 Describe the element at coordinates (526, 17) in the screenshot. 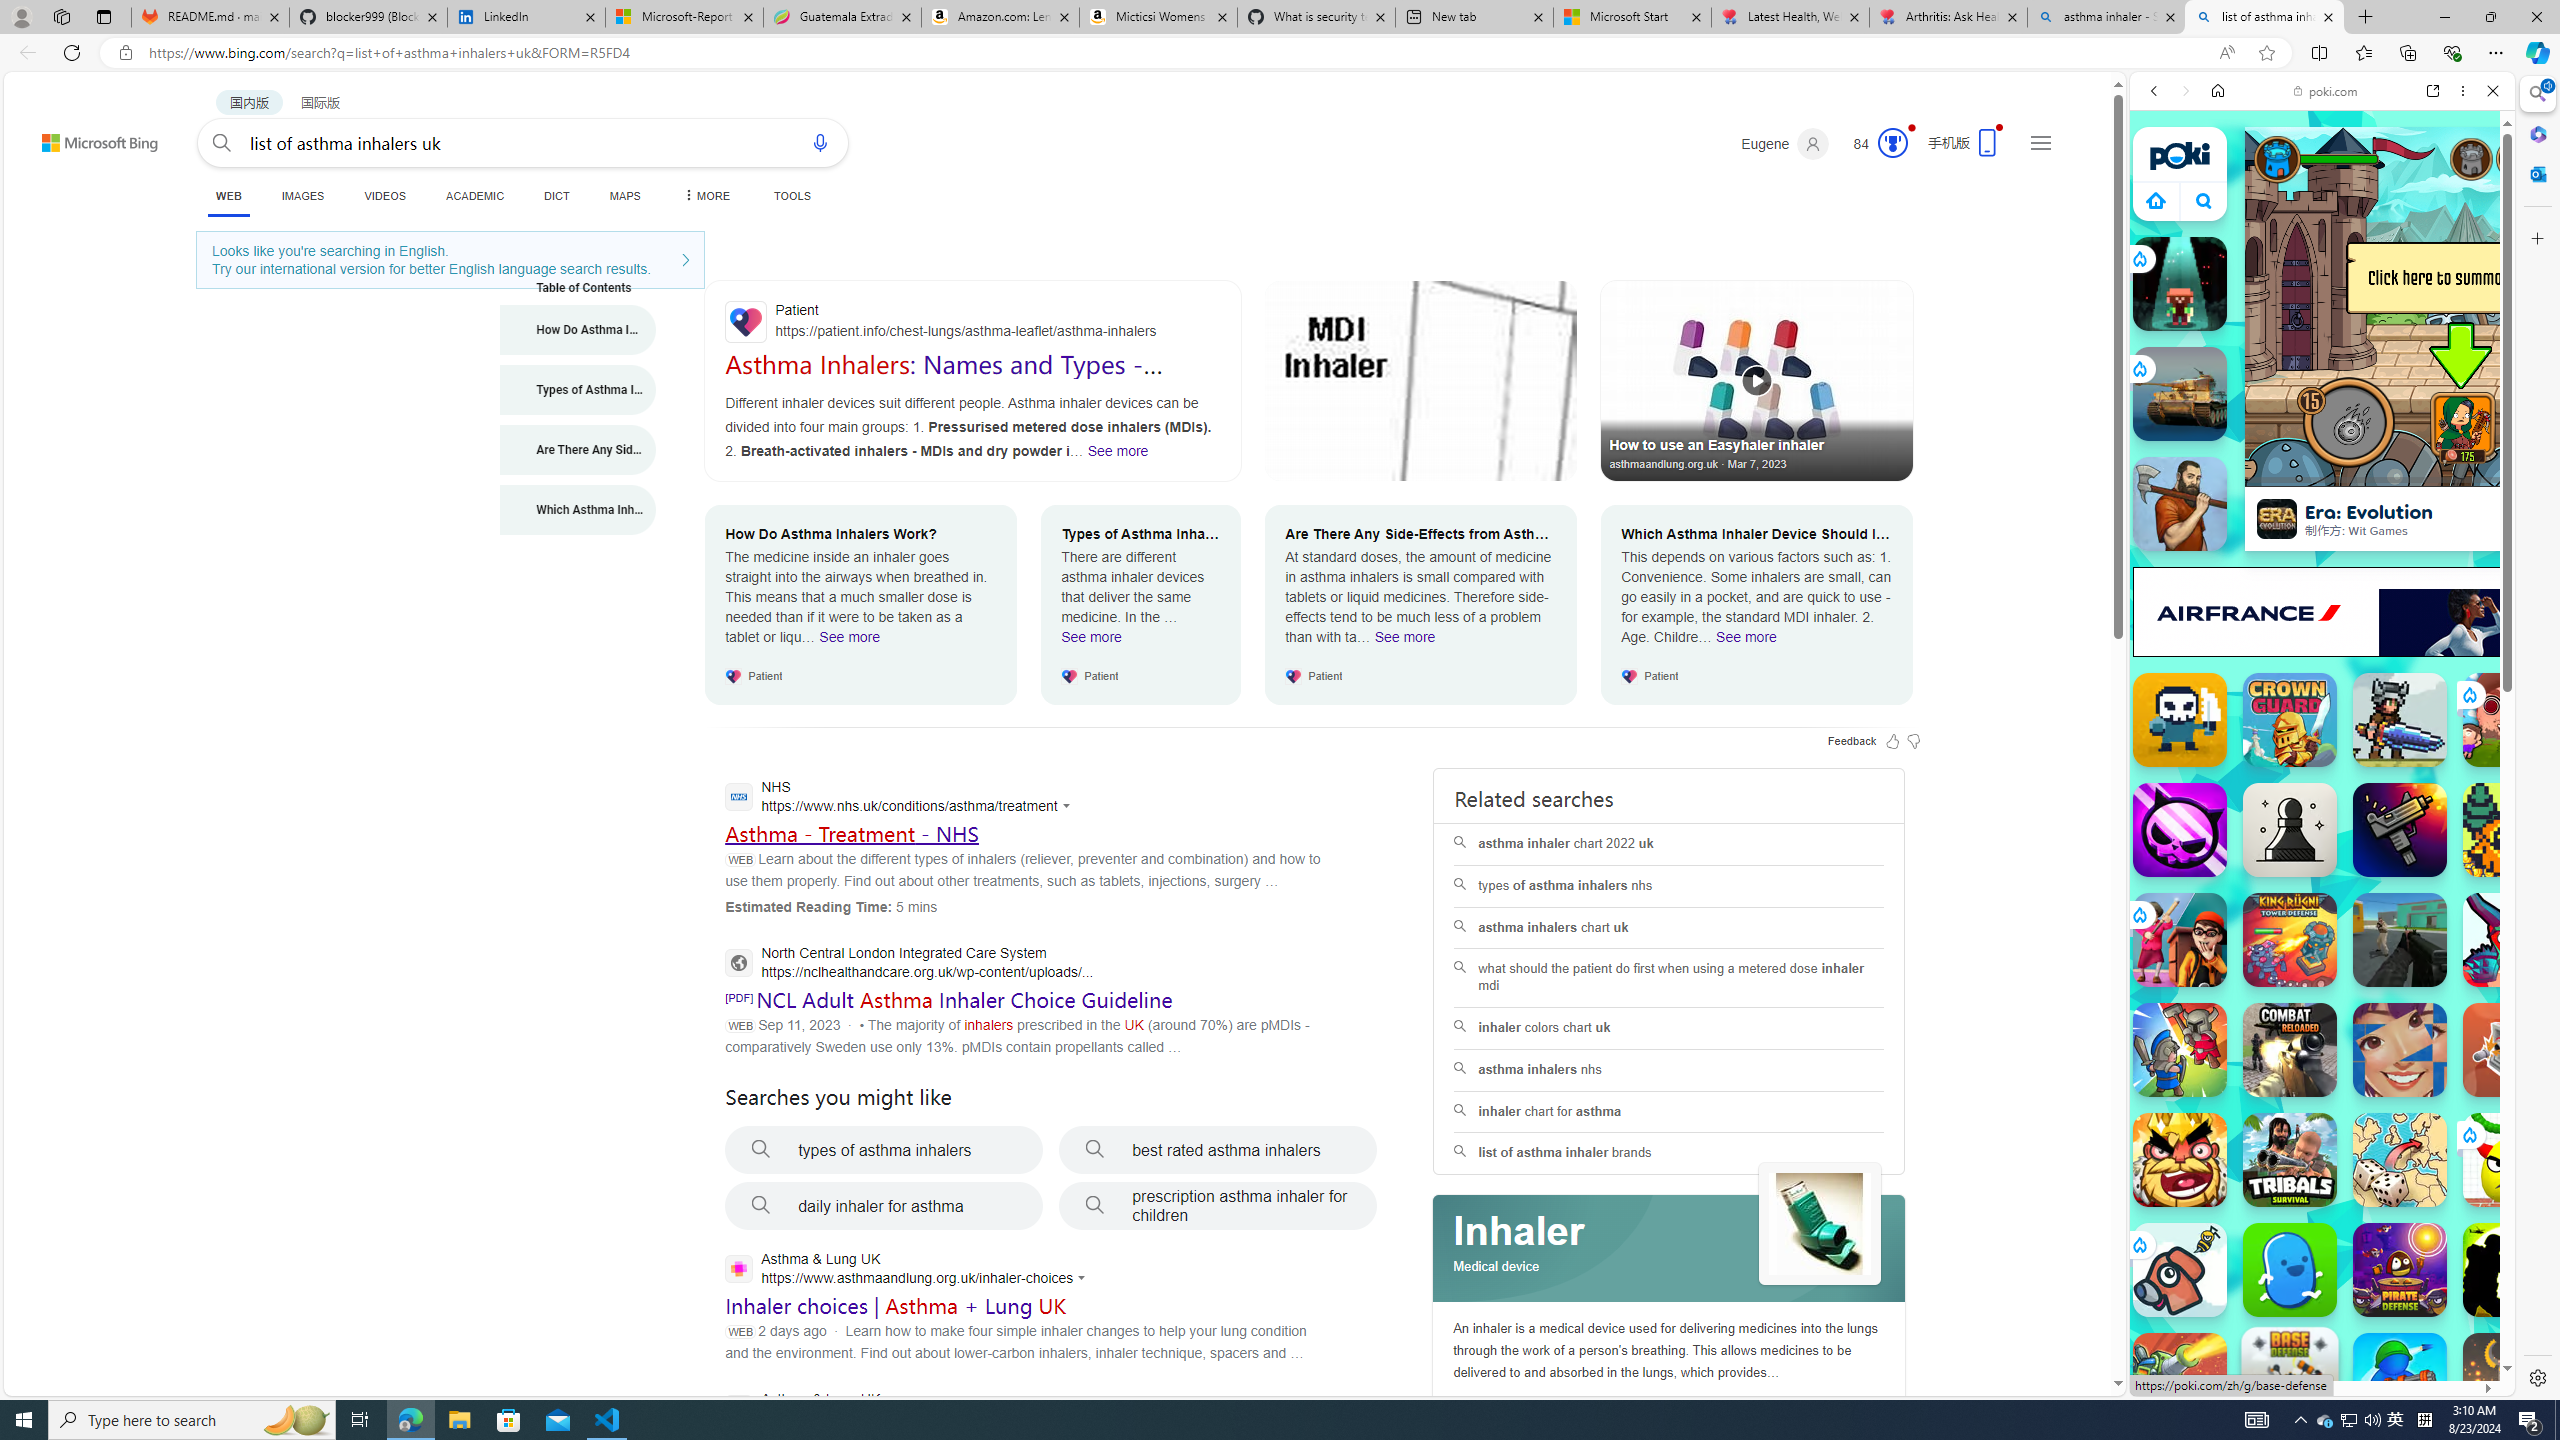

I see `LinkedIn` at that location.